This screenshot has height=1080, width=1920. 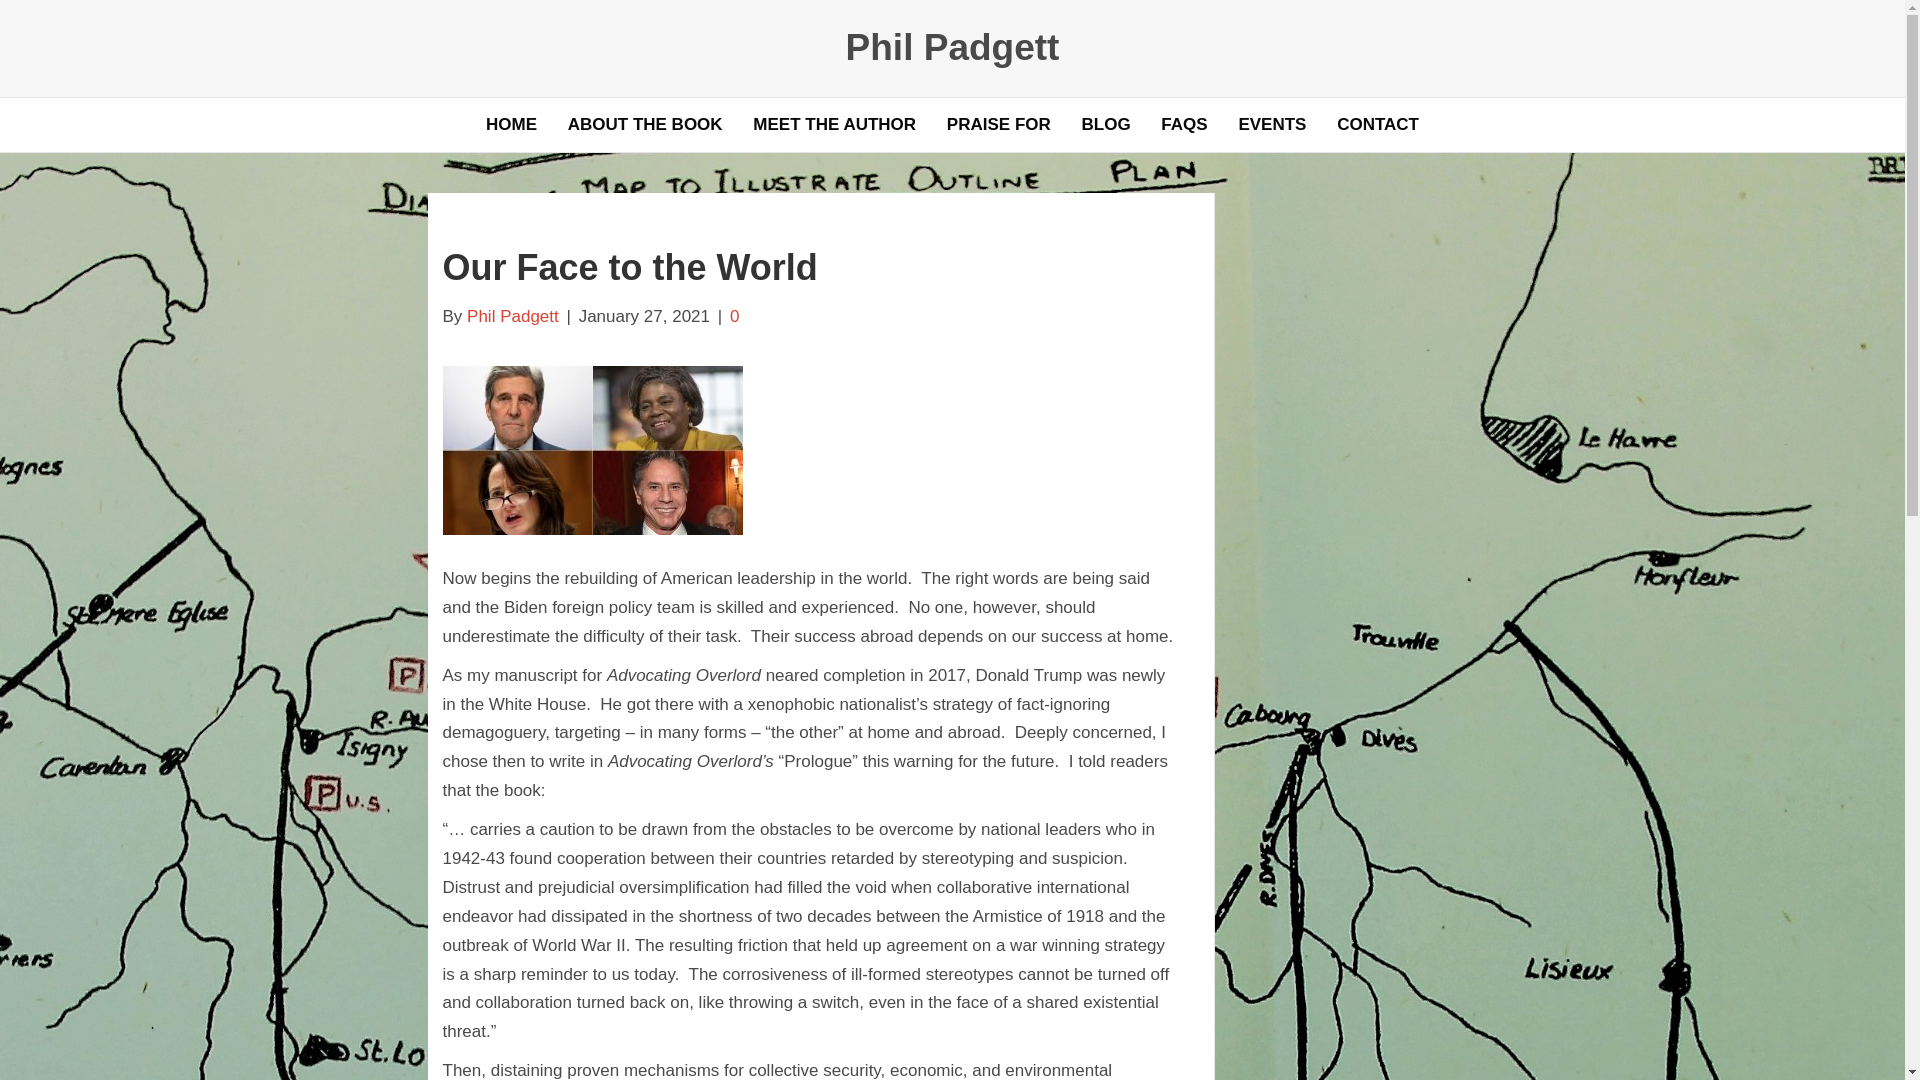 What do you see at coordinates (1184, 125) in the screenshot?
I see `FAQS` at bounding box center [1184, 125].